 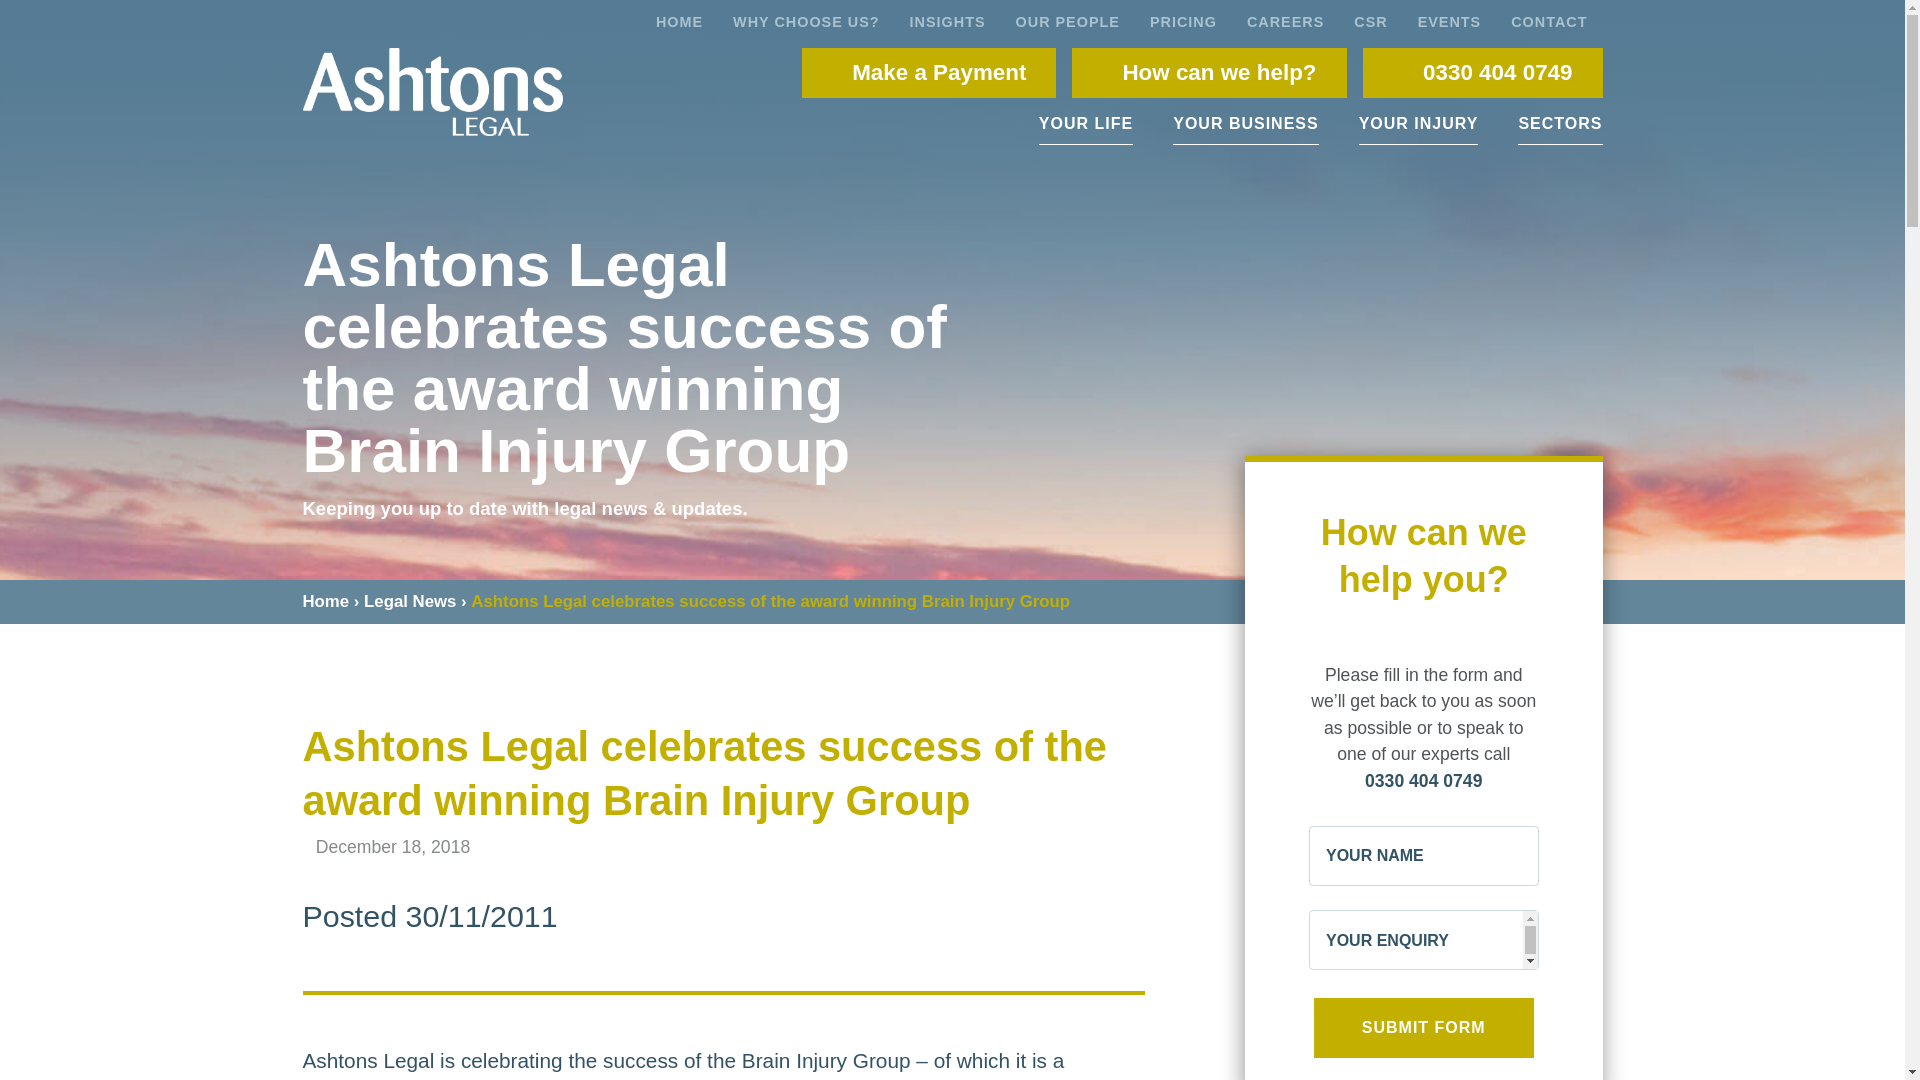 What do you see at coordinates (1424, 1028) in the screenshot?
I see `Submit form` at bounding box center [1424, 1028].